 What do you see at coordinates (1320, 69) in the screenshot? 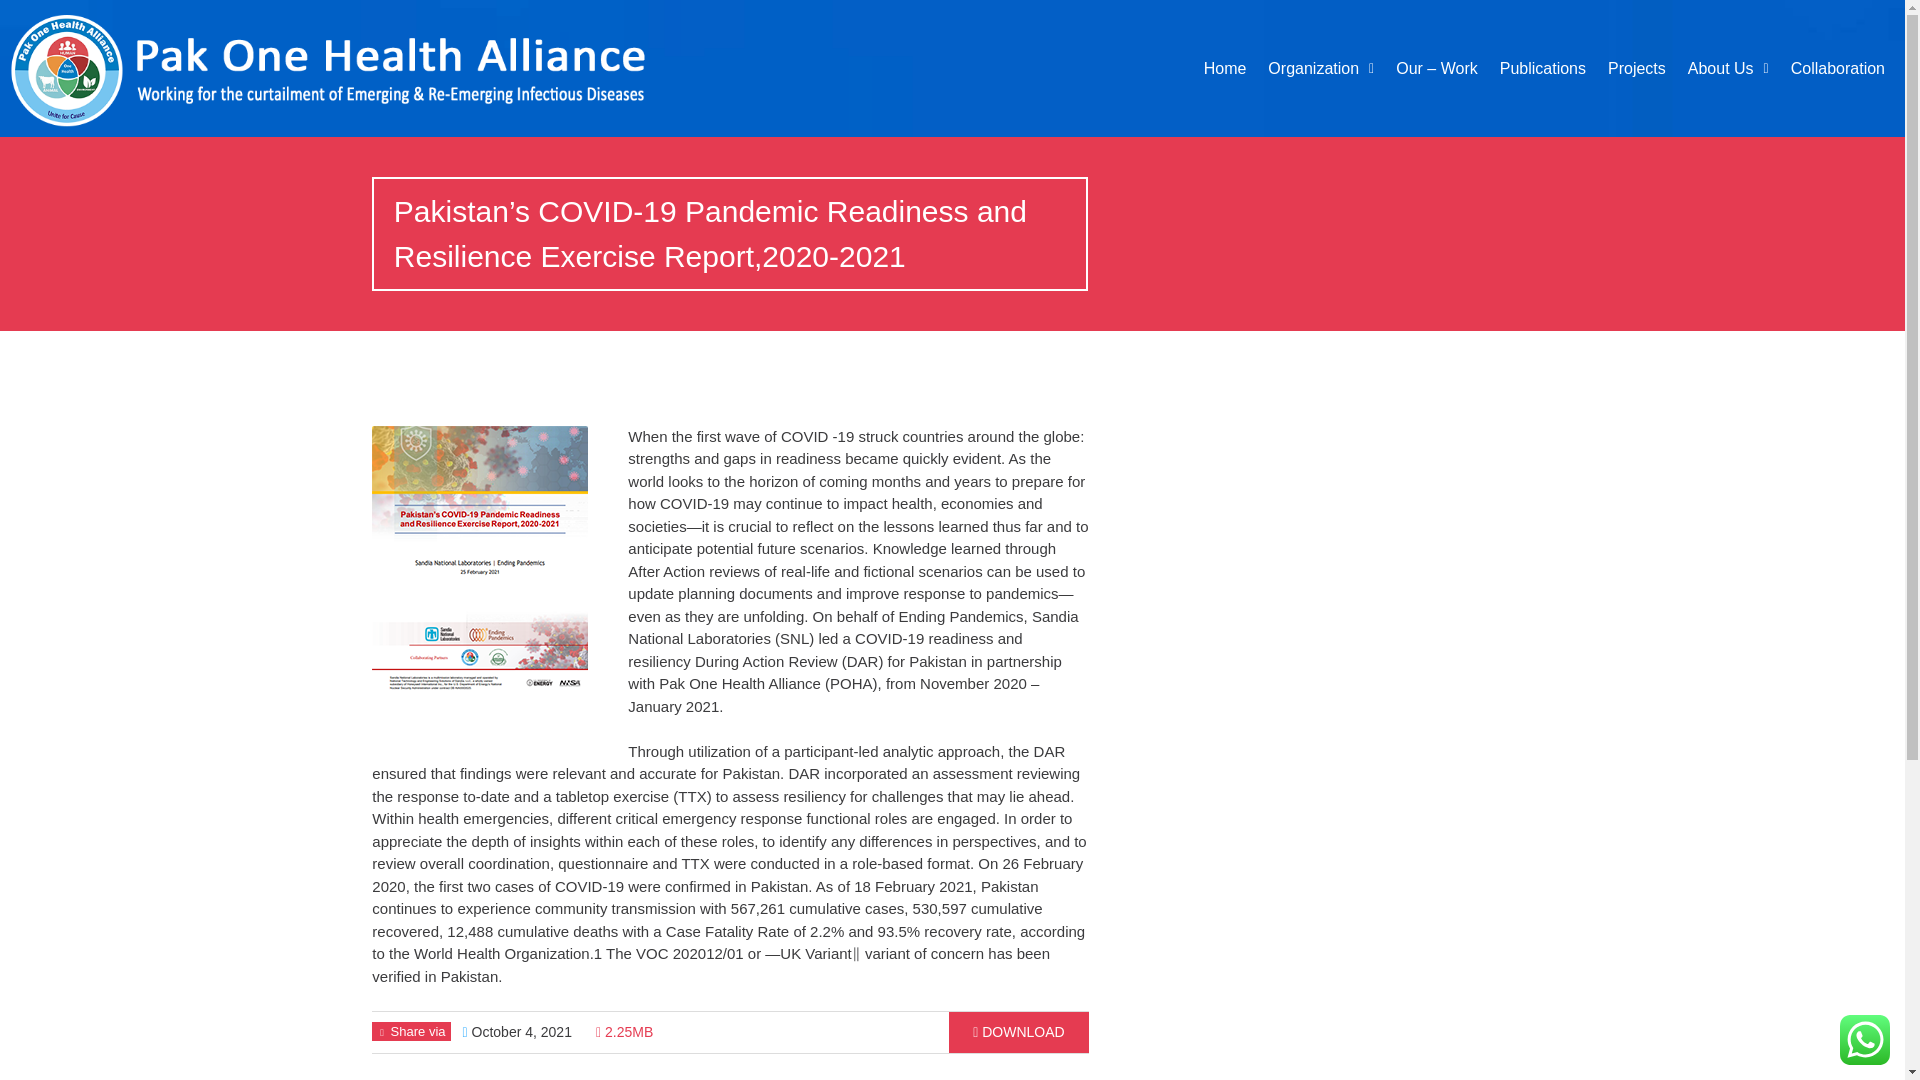
I see `Organization` at bounding box center [1320, 69].